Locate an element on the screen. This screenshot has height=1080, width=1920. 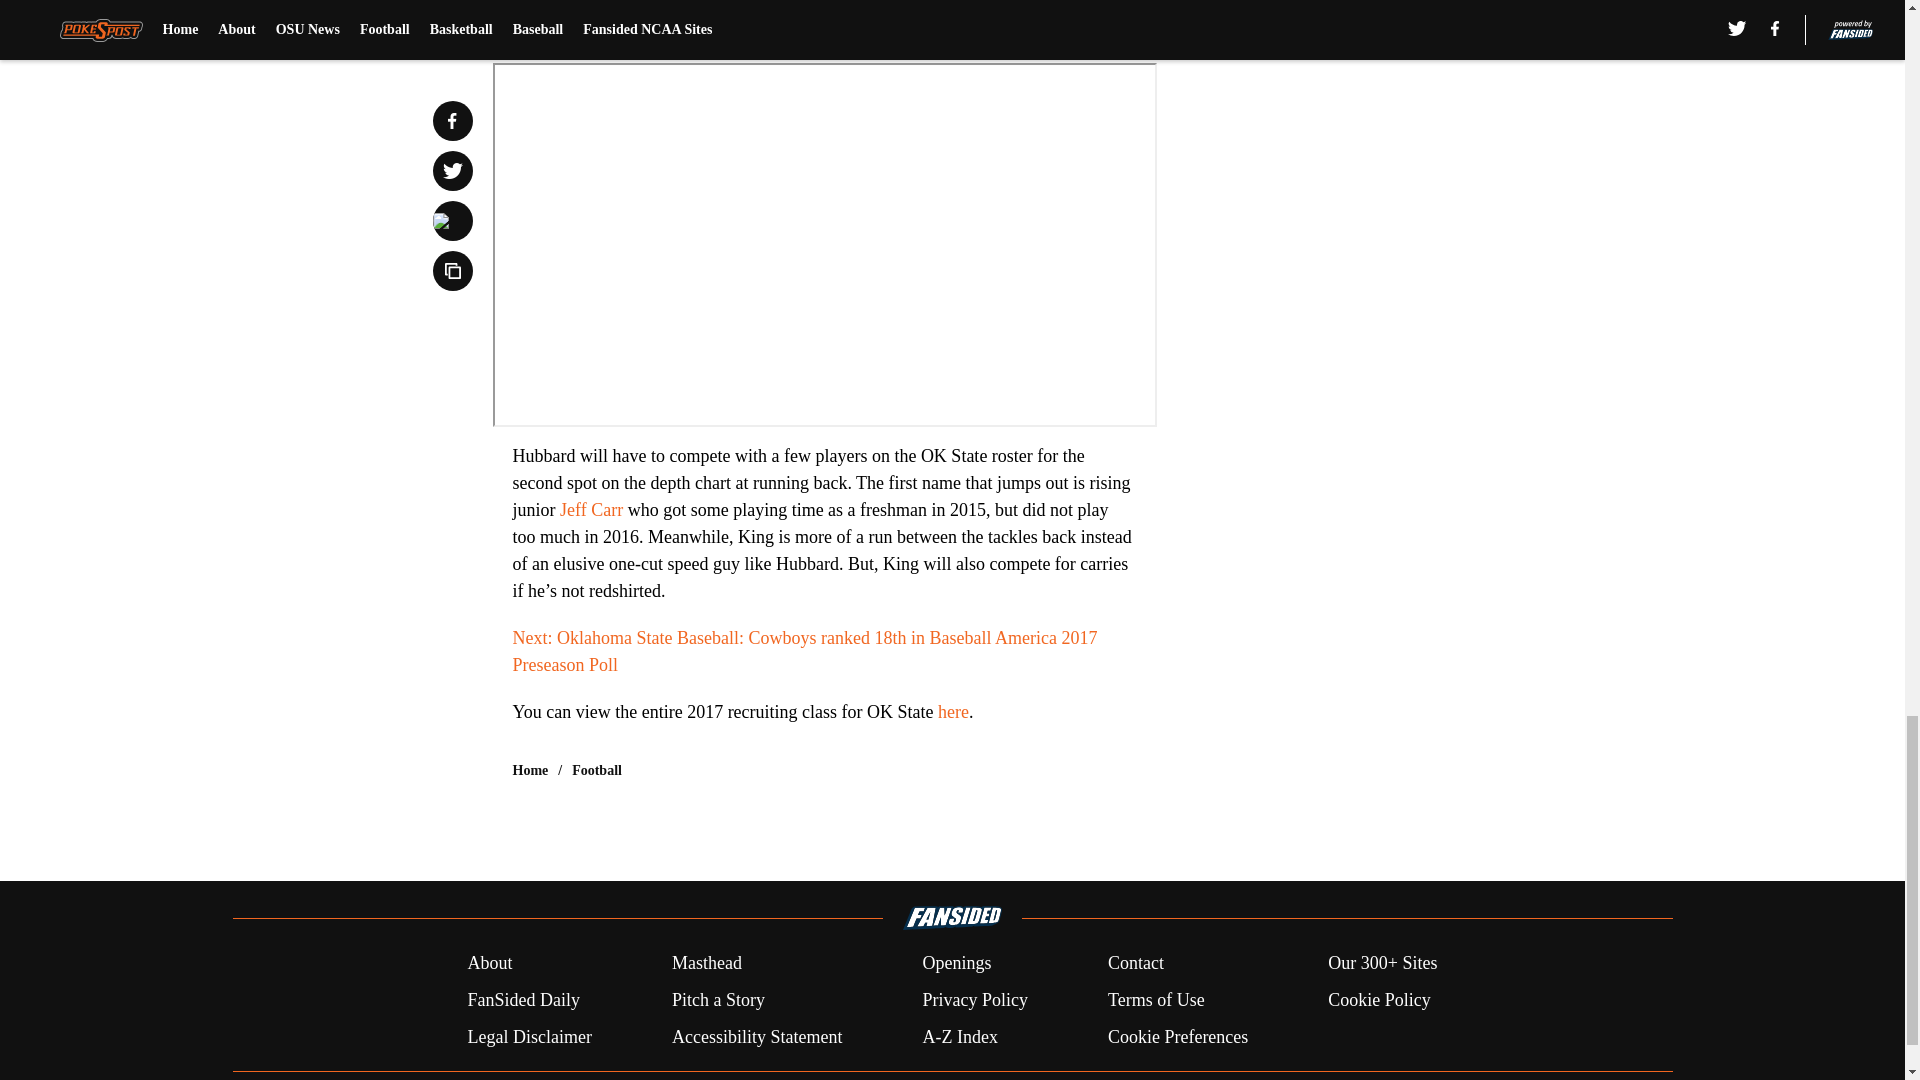
Jeff Carr is located at coordinates (591, 510).